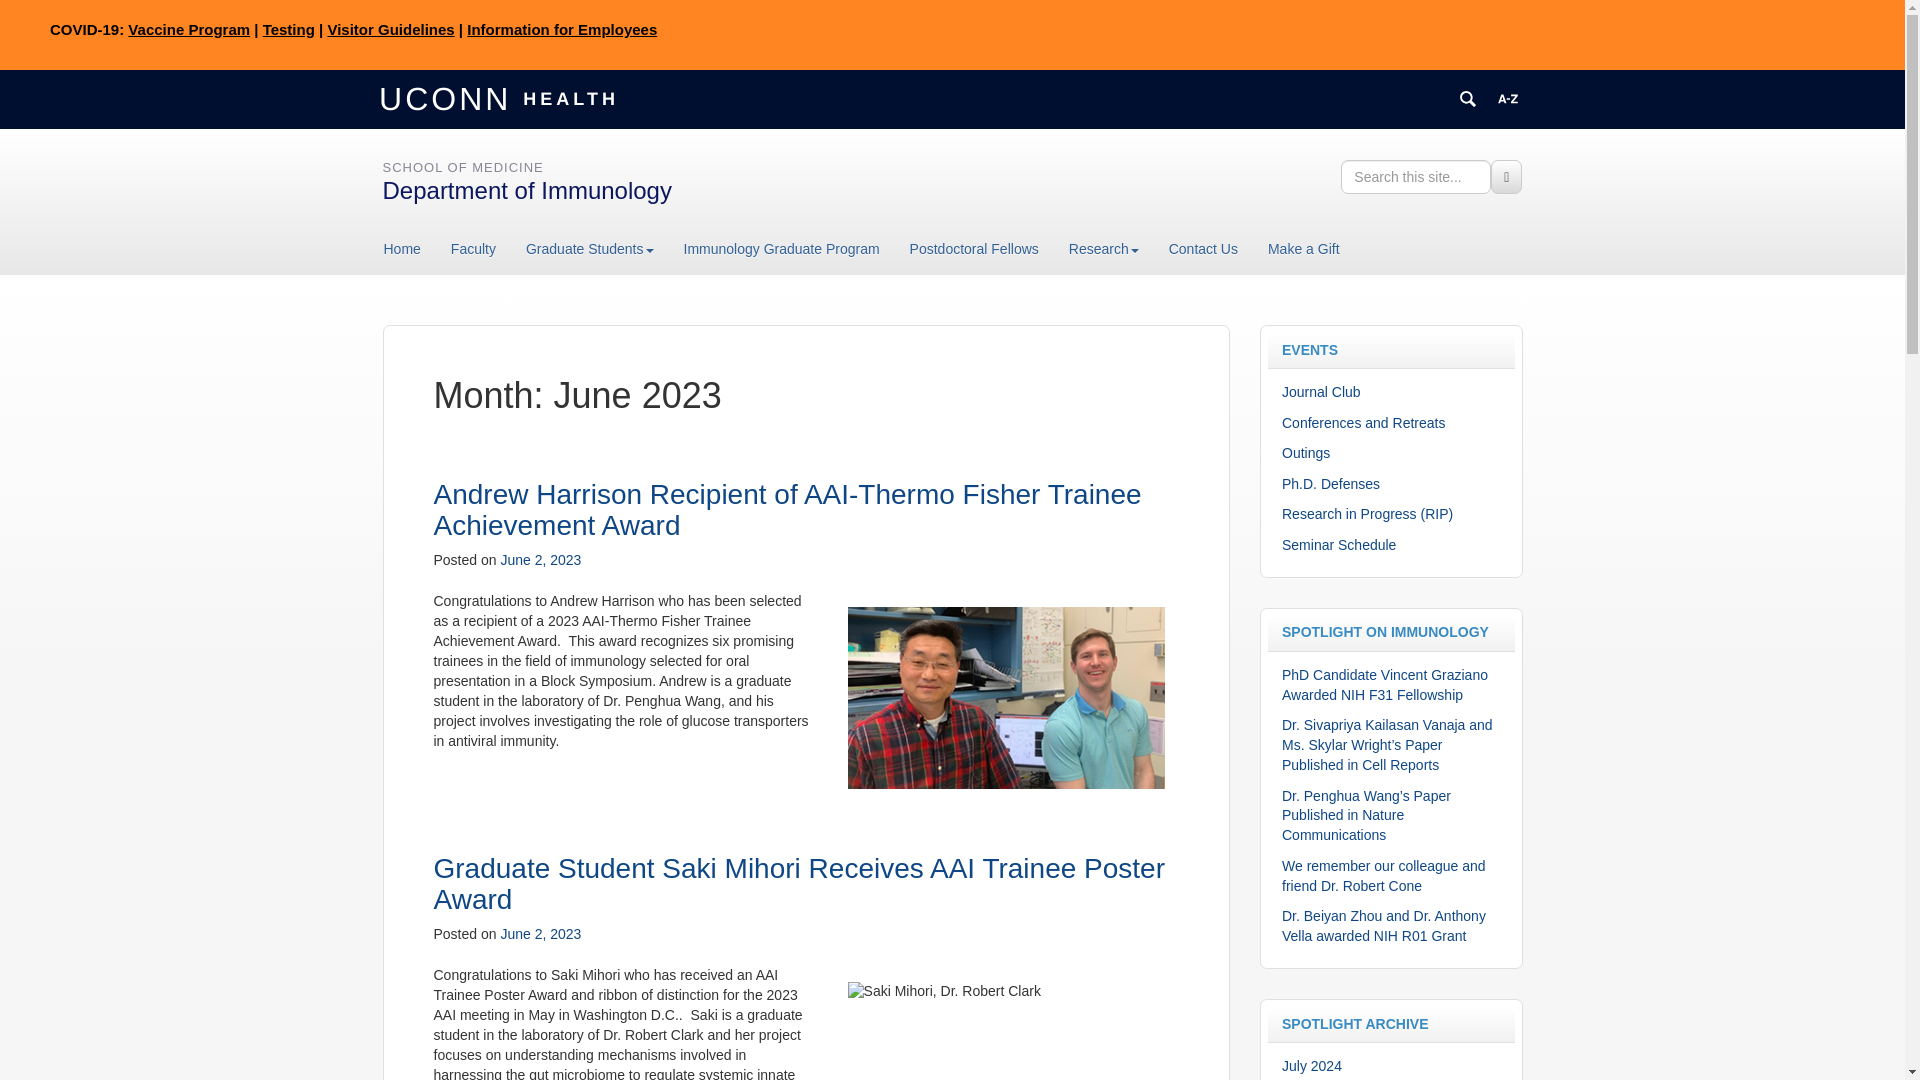 The height and width of the screenshot is (1080, 1920). I want to click on UCONN, so click(449, 97).